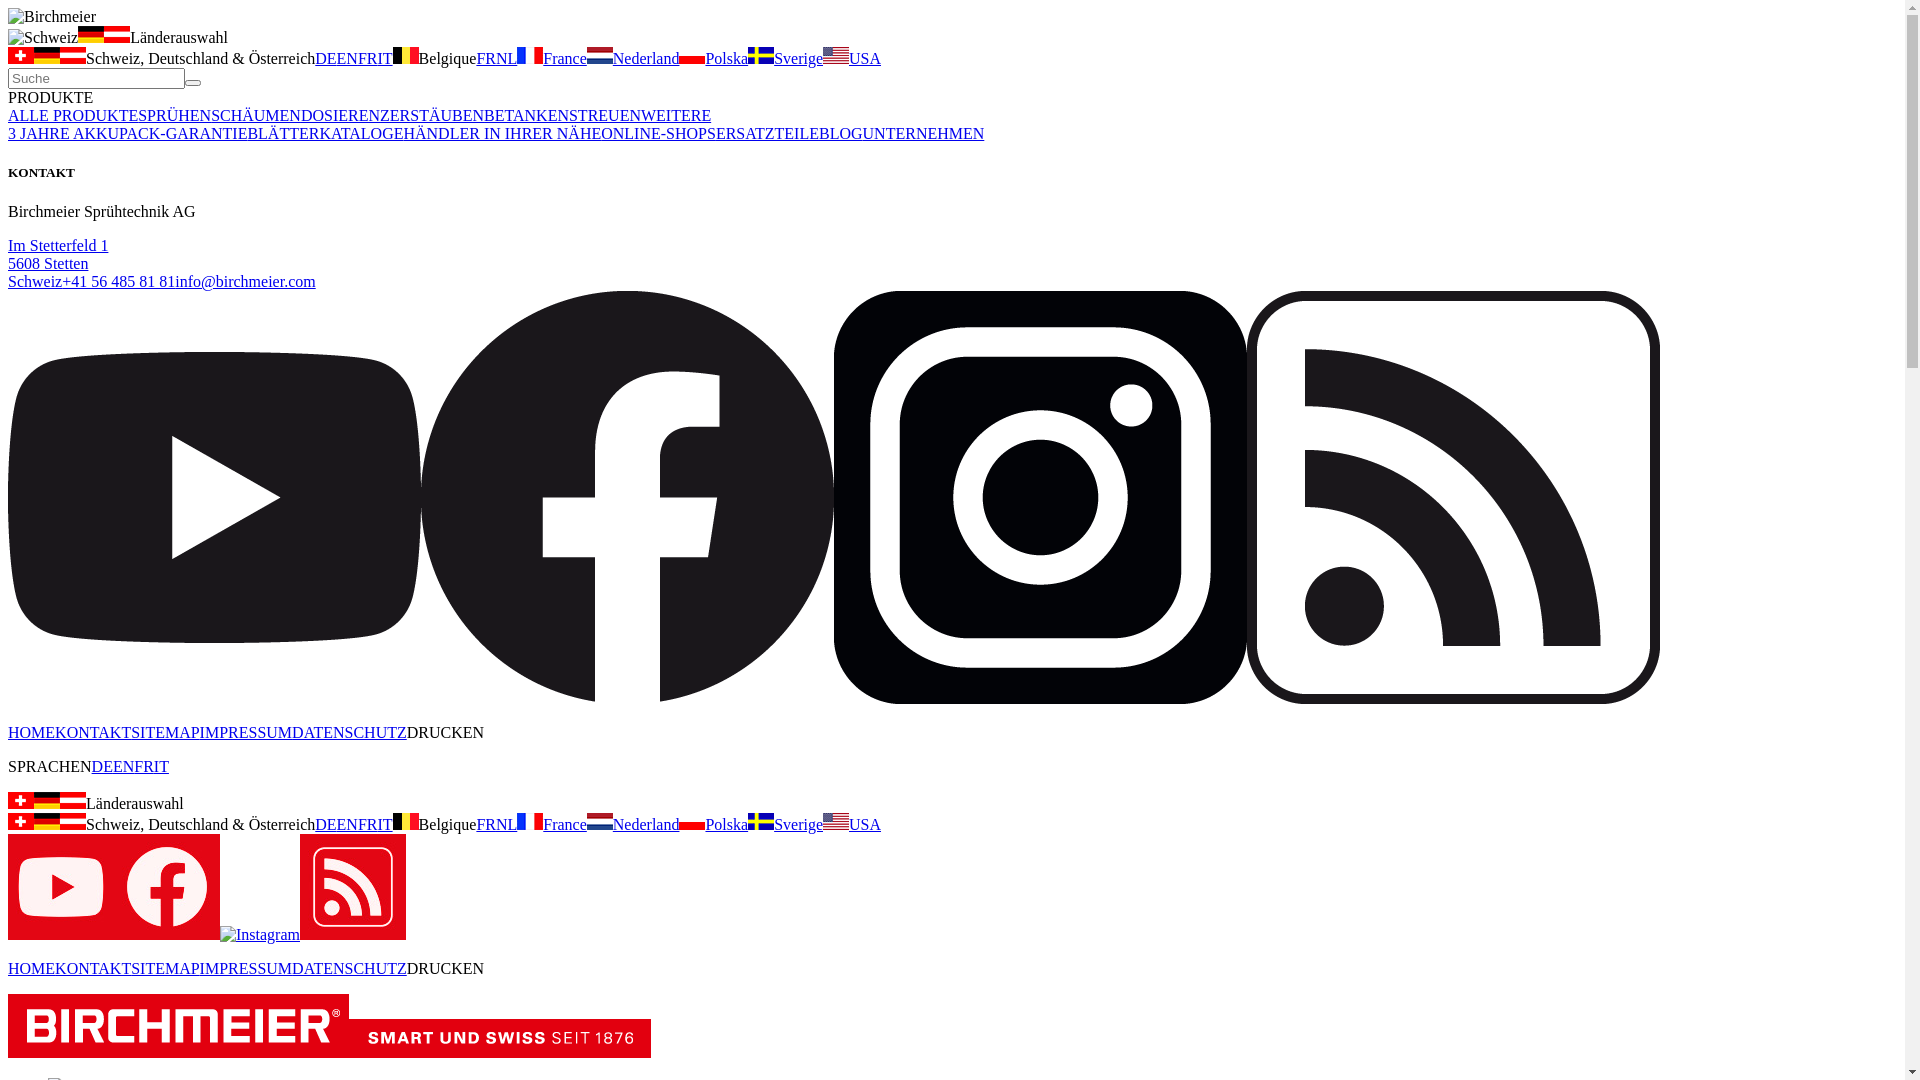 The height and width of the screenshot is (1080, 1920). What do you see at coordinates (118, 282) in the screenshot?
I see `+41 56 485 81 81` at bounding box center [118, 282].